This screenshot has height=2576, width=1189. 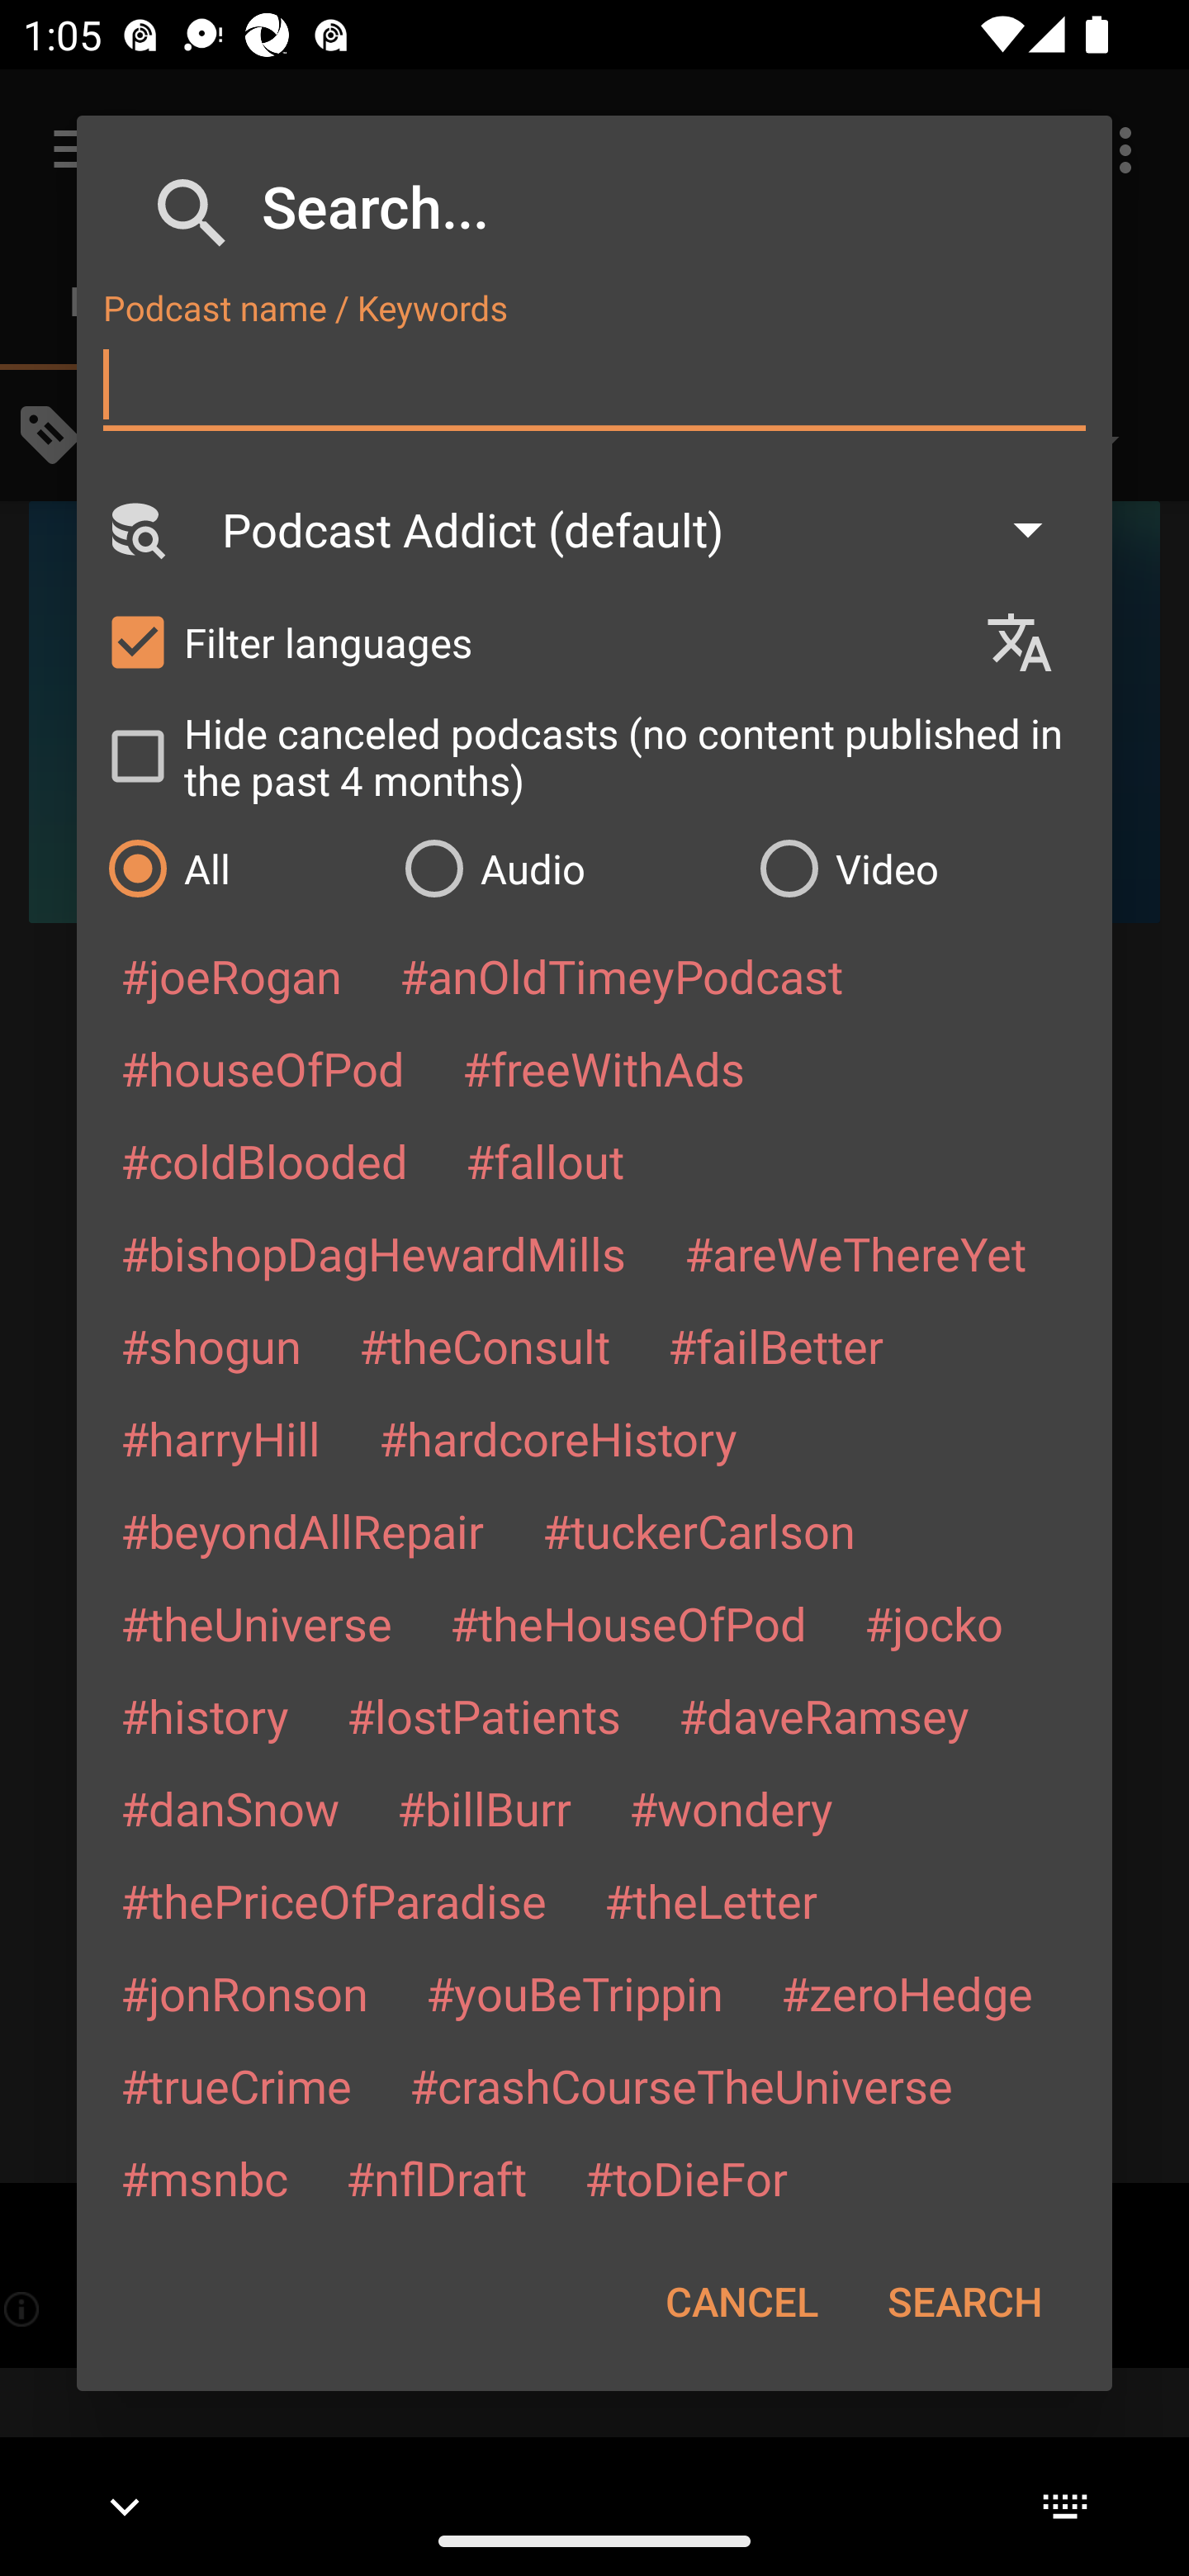 What do you see at coordinates (621, 976) in the screenshot?
I see `#anOldTimeyPodcast` at bounding box center [621, 976].